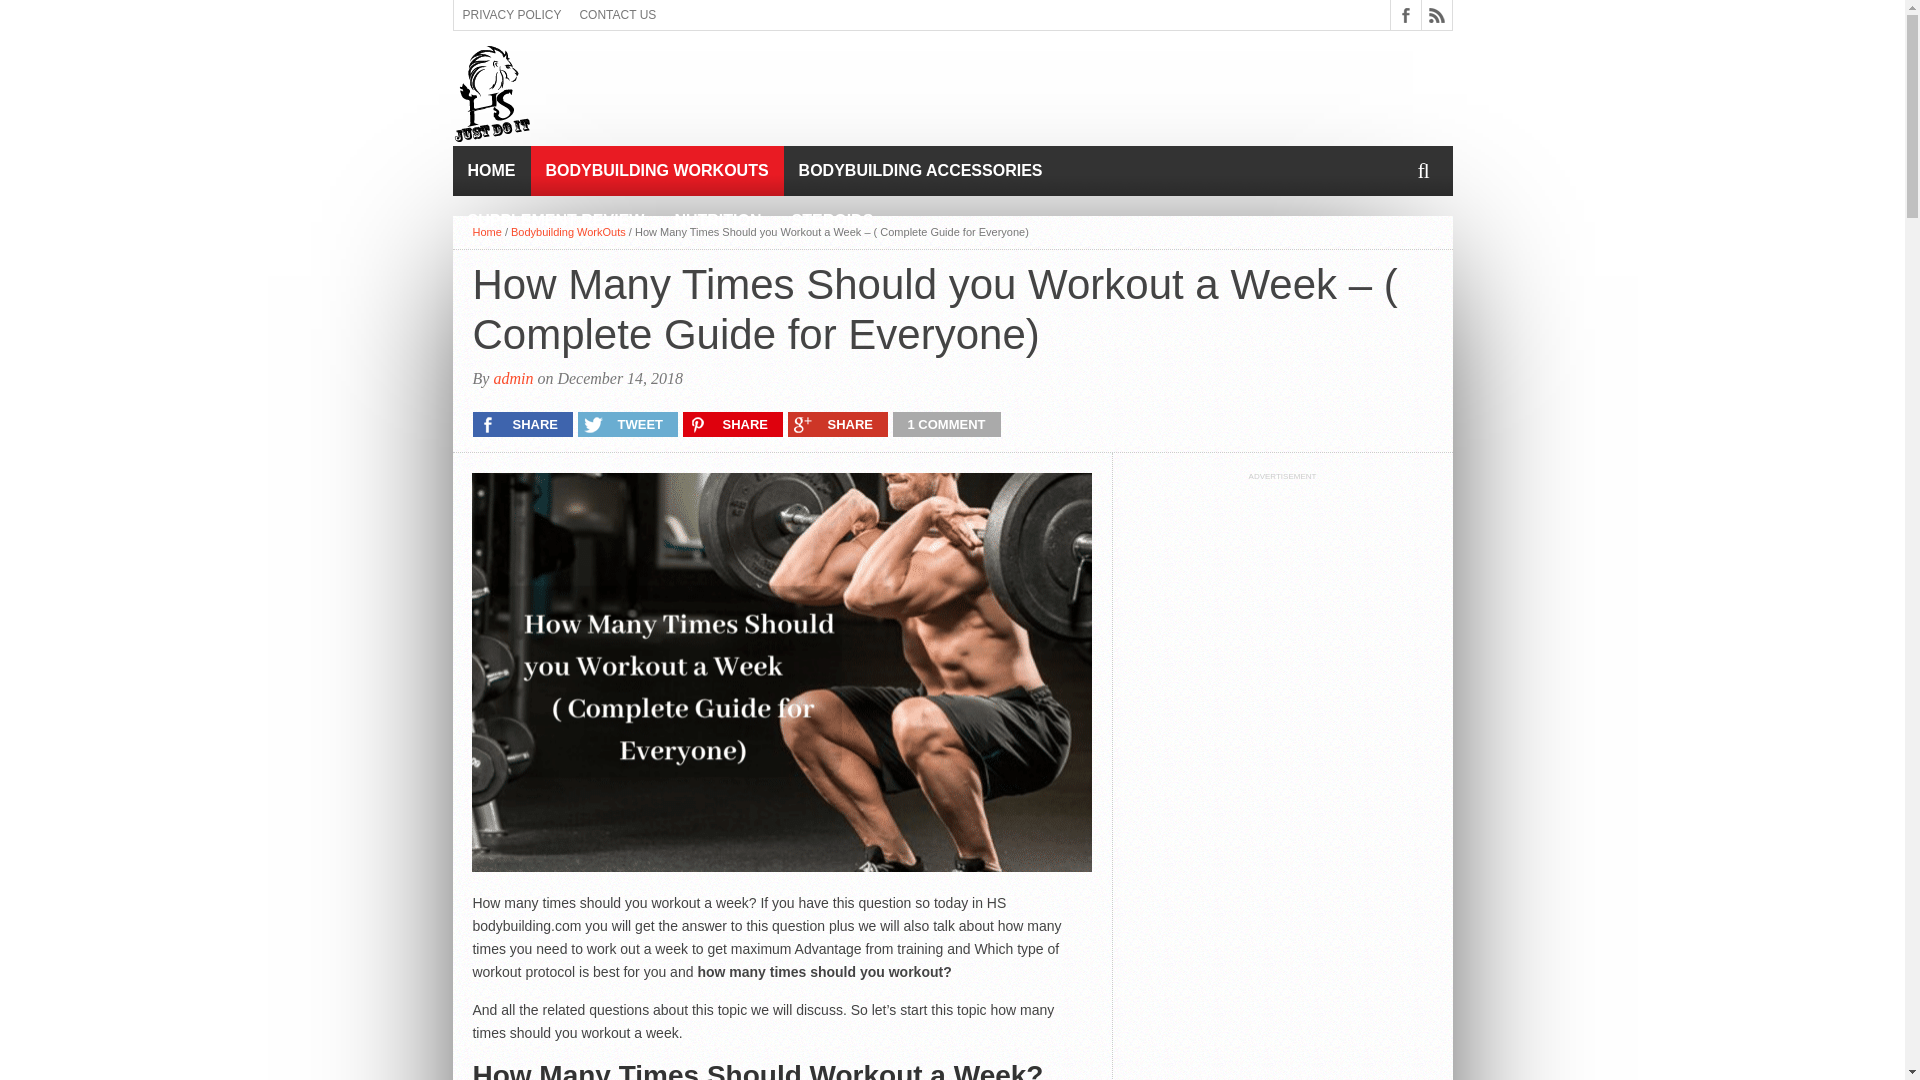  What do you see at coordinates (568, 231) in the screenshot?
I see `Bodybuilding WorkOuts` at bounding box center [568, 231].